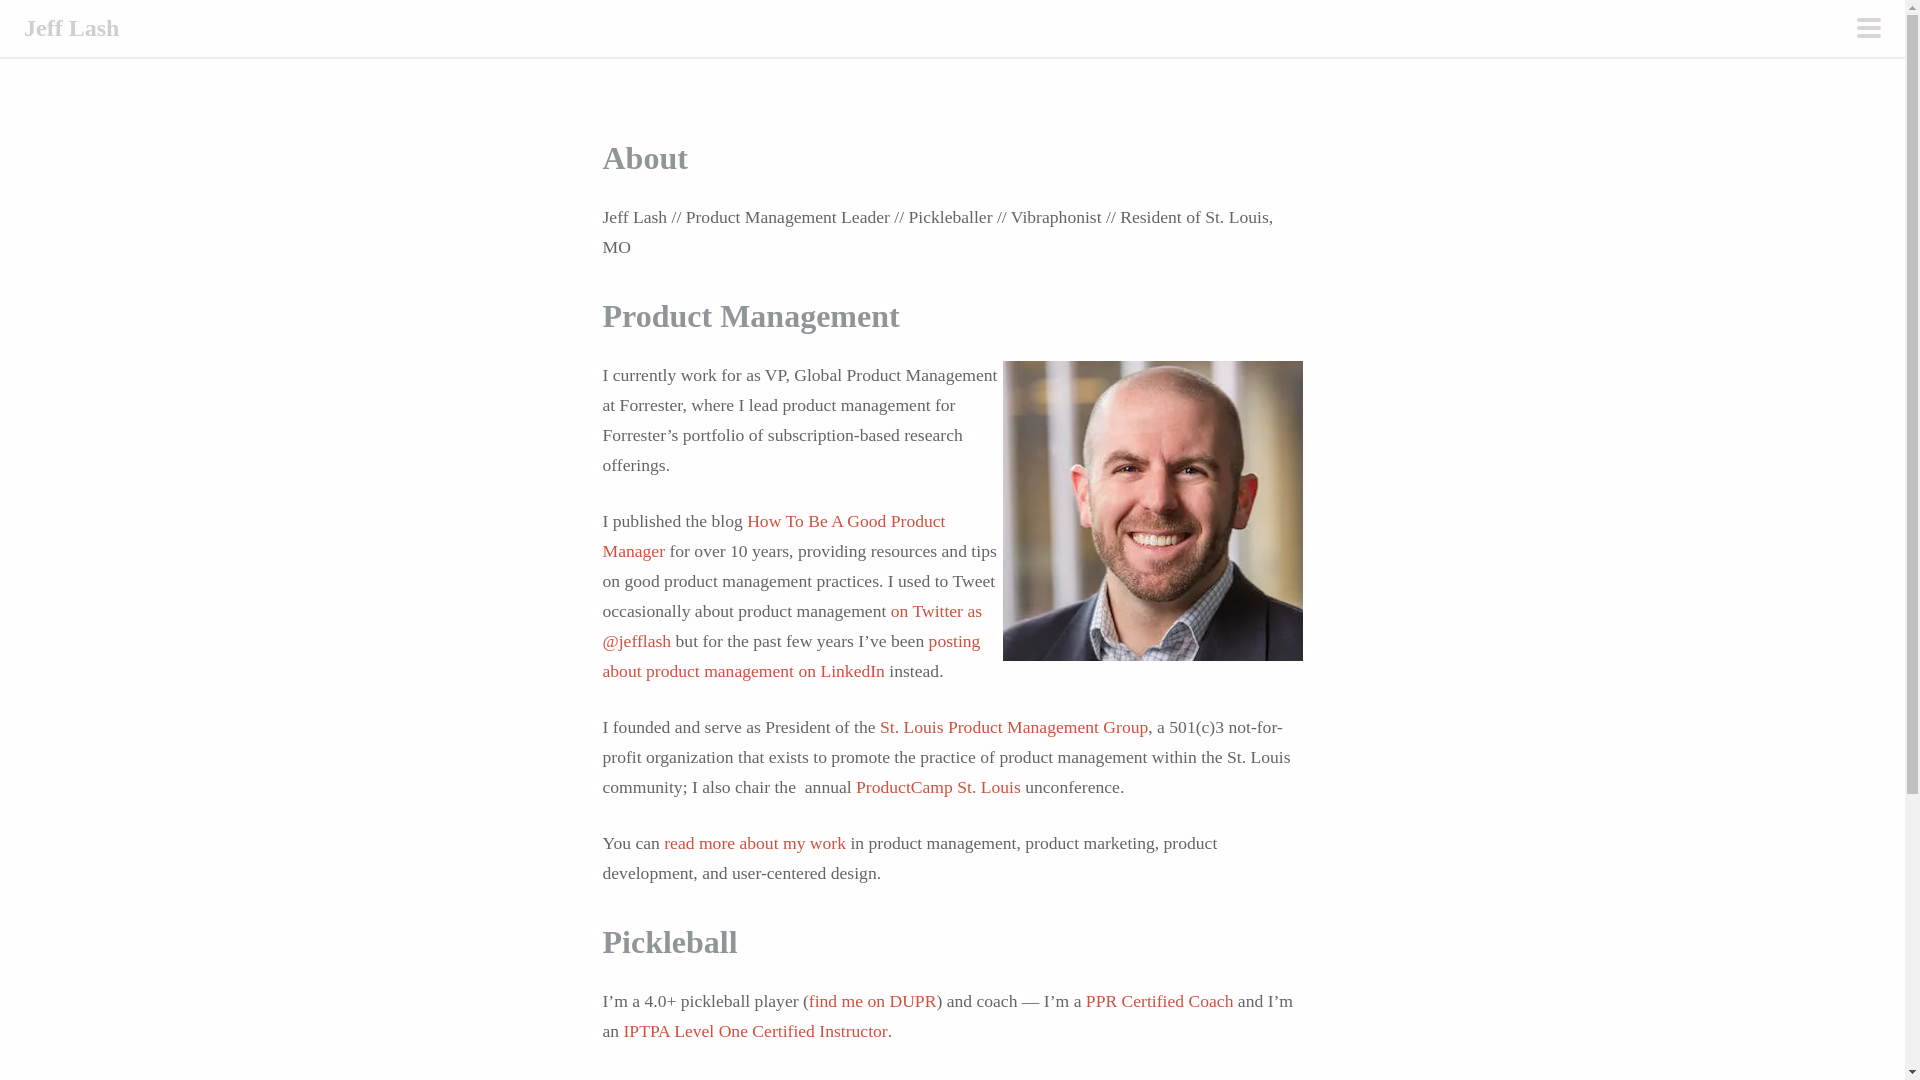 This screenshot has height=1080, width=1920. Describe the element at coordinates (1868, 30) in the screenshot. I see `primary menu` at that location.